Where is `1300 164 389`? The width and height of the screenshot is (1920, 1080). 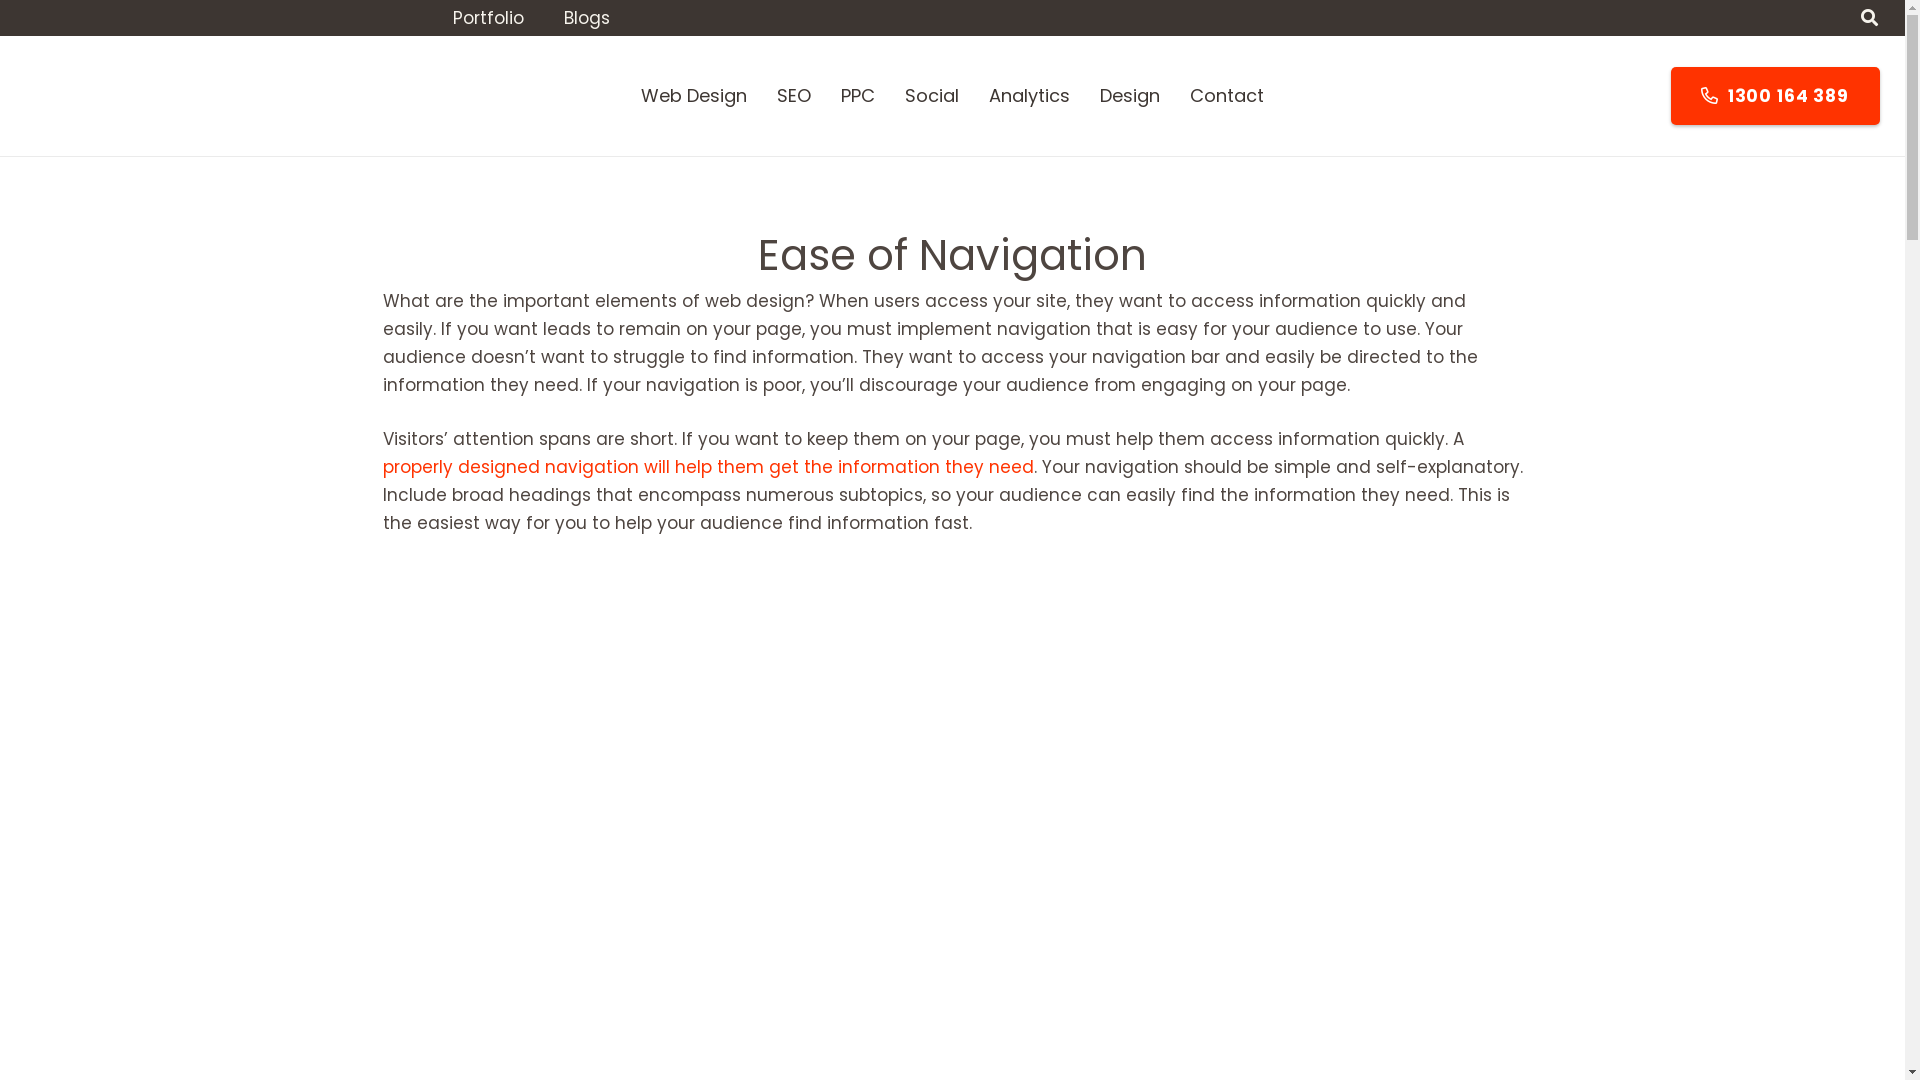
1300 164 389 is located at coordinates (1776, 96).